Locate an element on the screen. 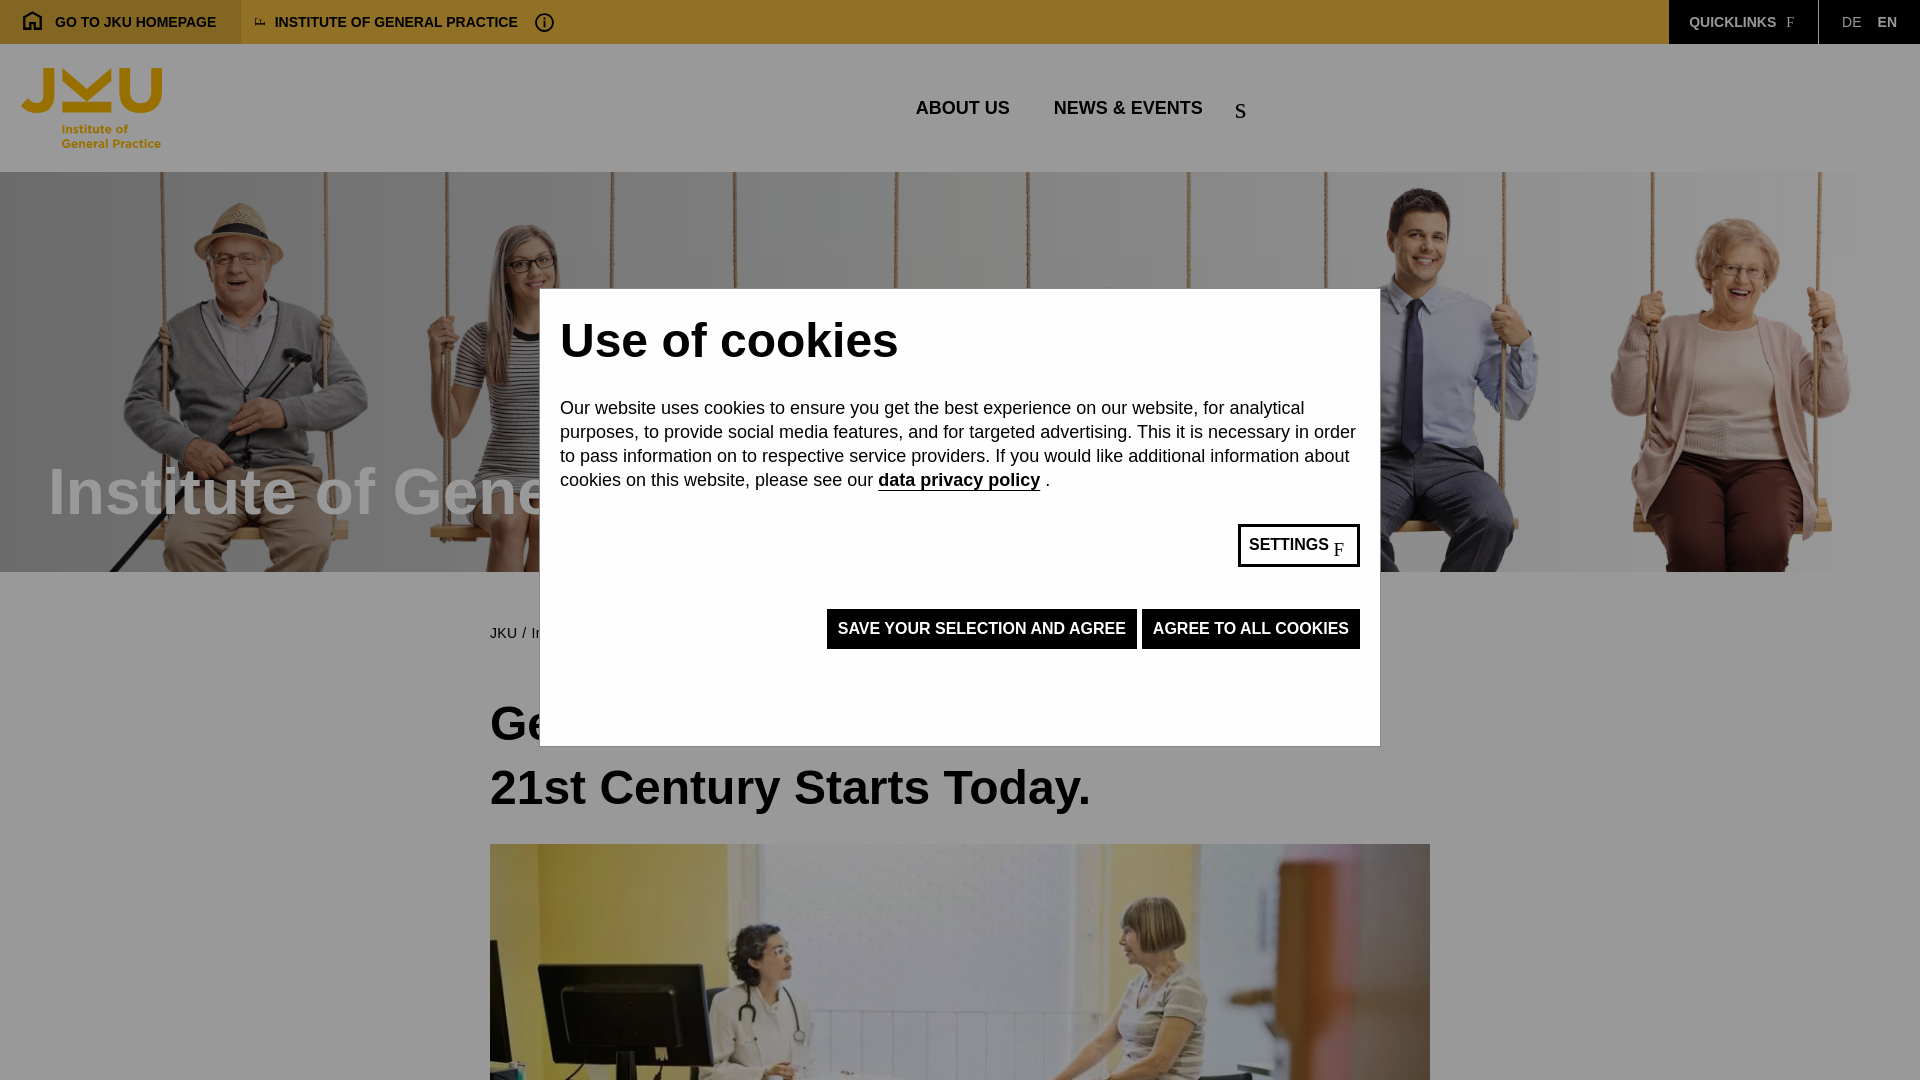 Image resolution: width=1920 pixels, height=1080 pixels. QUICKLINKS is located at coordinates (1850, 22).